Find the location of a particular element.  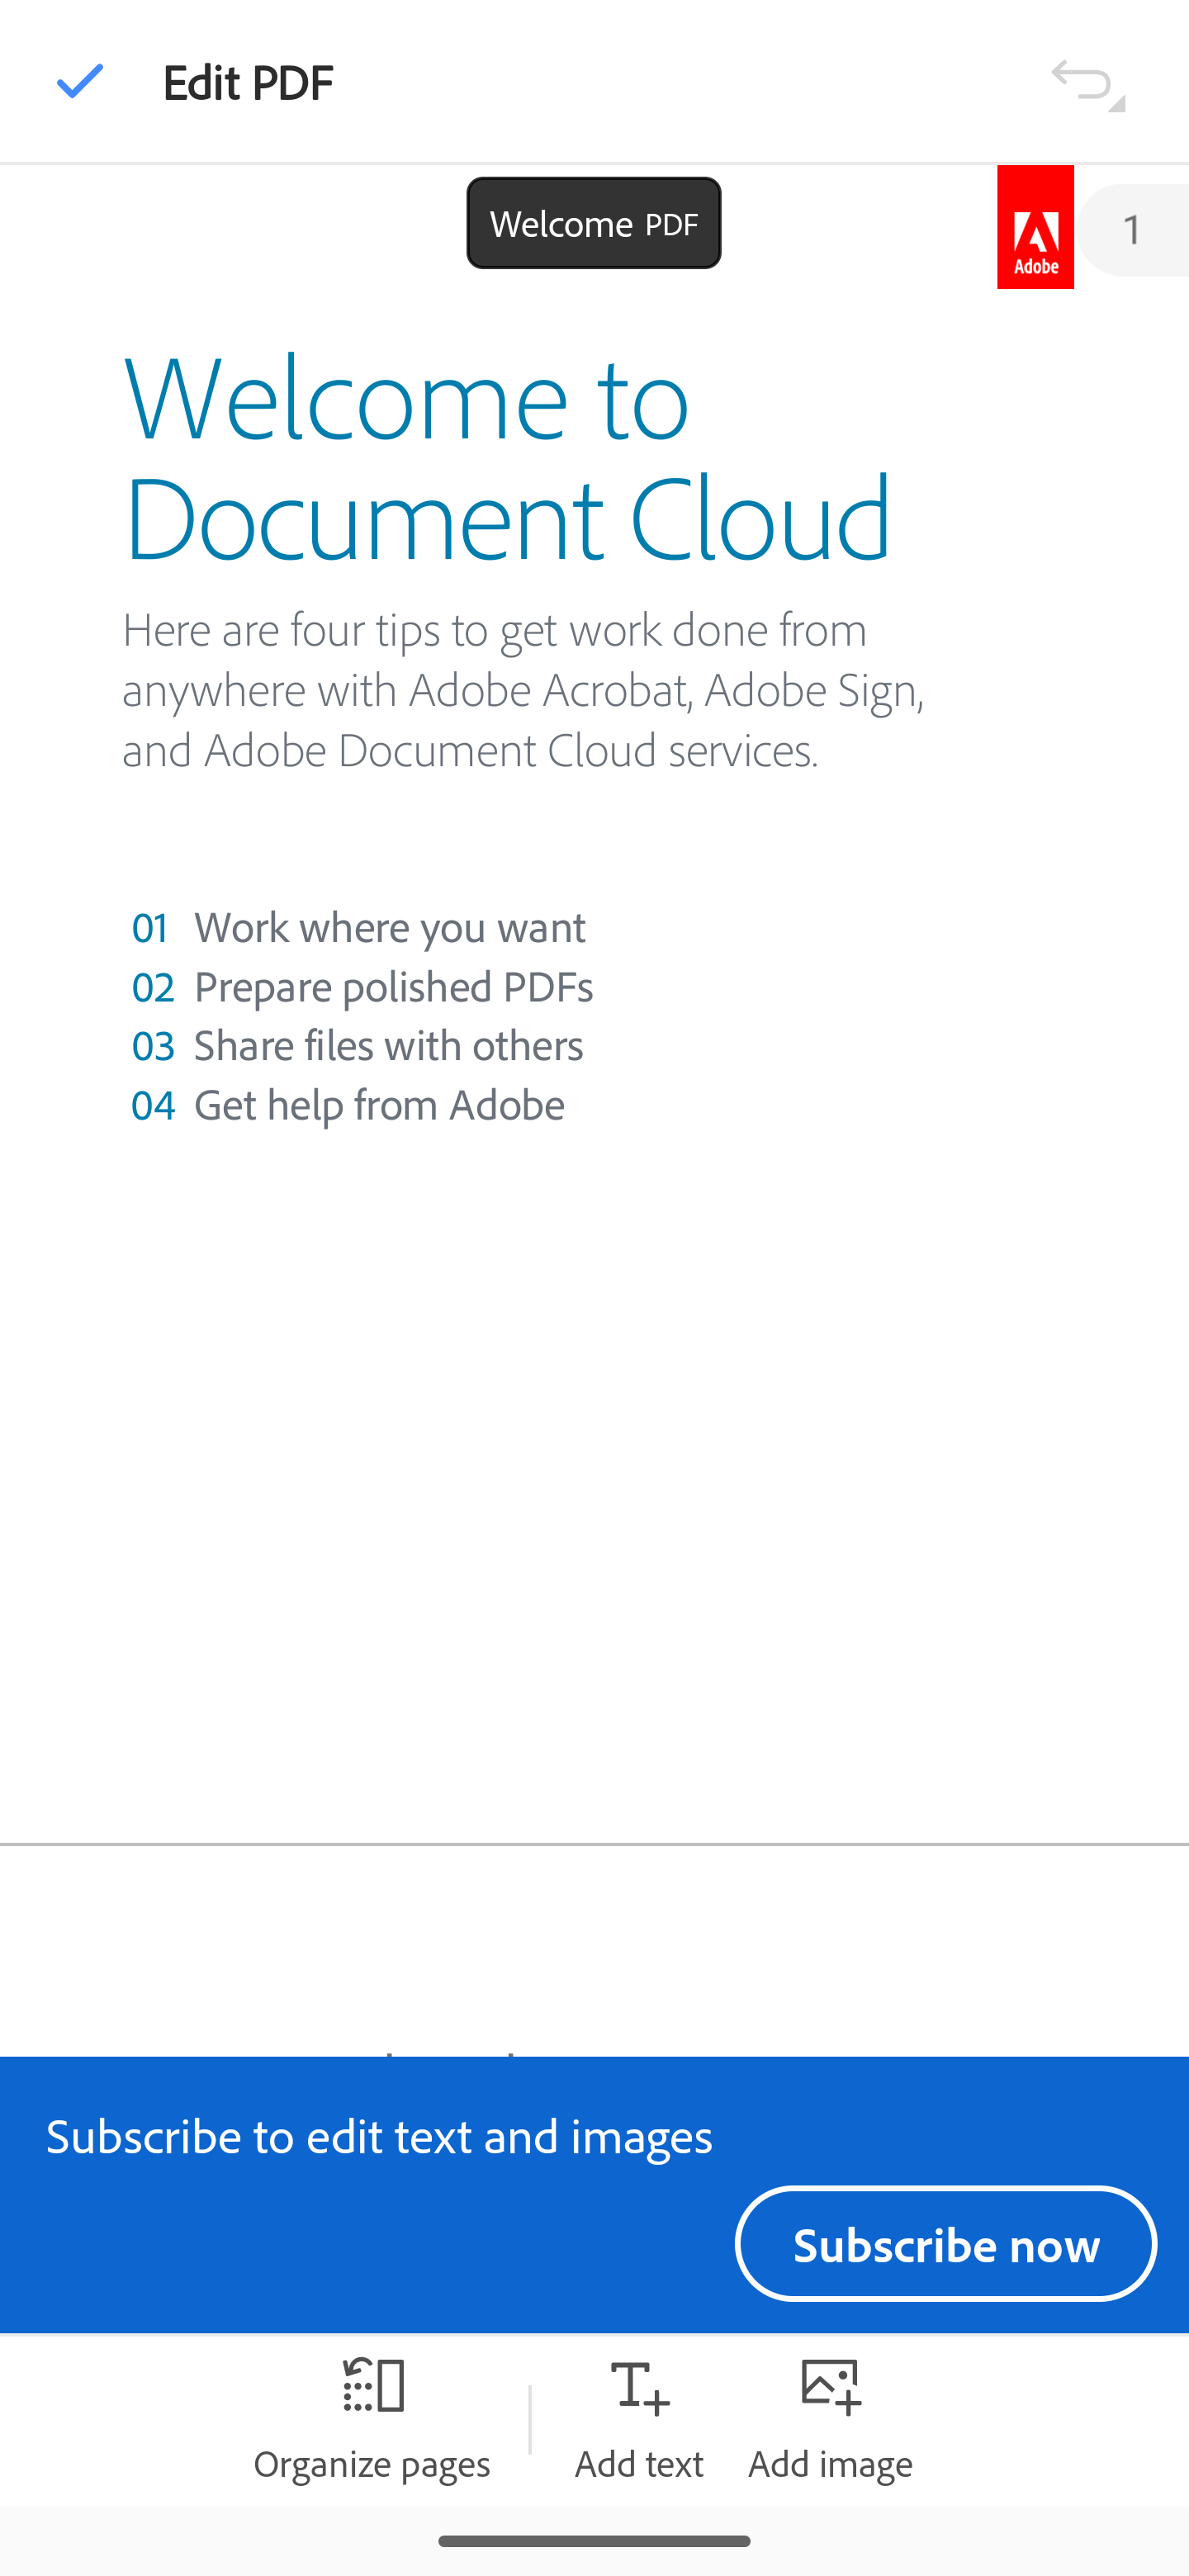

Organize pages Add image is located at coordinates (831, 2419).